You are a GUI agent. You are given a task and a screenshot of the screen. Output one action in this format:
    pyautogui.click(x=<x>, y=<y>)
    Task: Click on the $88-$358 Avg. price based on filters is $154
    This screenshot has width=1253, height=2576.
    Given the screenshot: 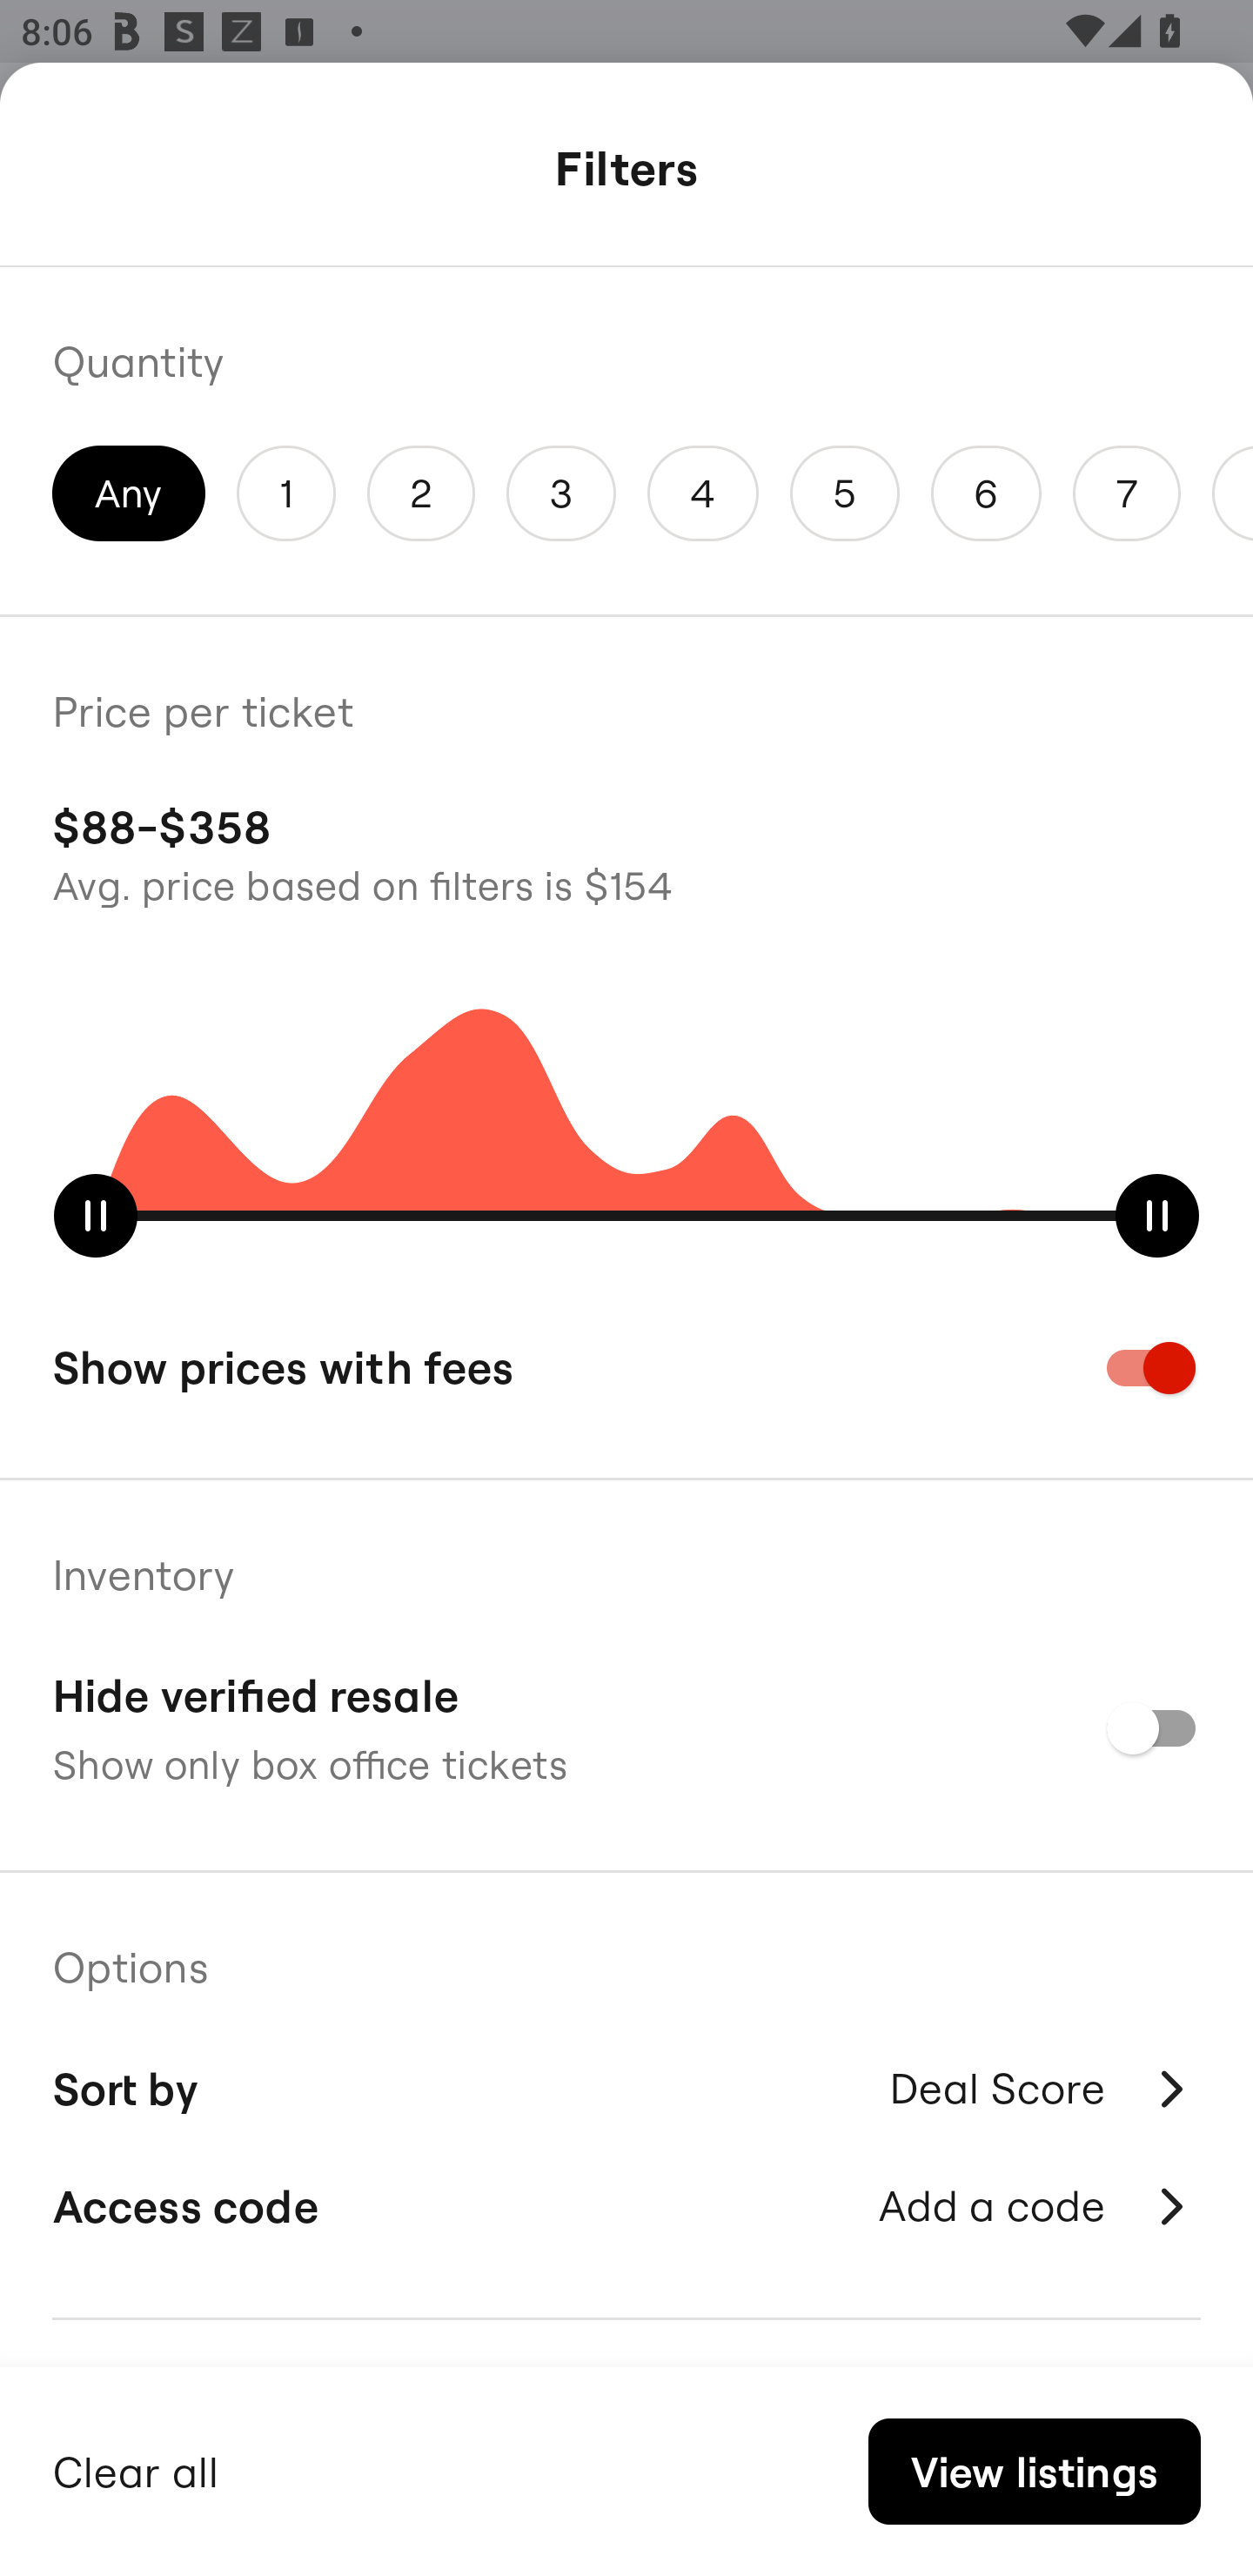 What is the action you would take?
    pyautogui.click(x=626, y=851)
    